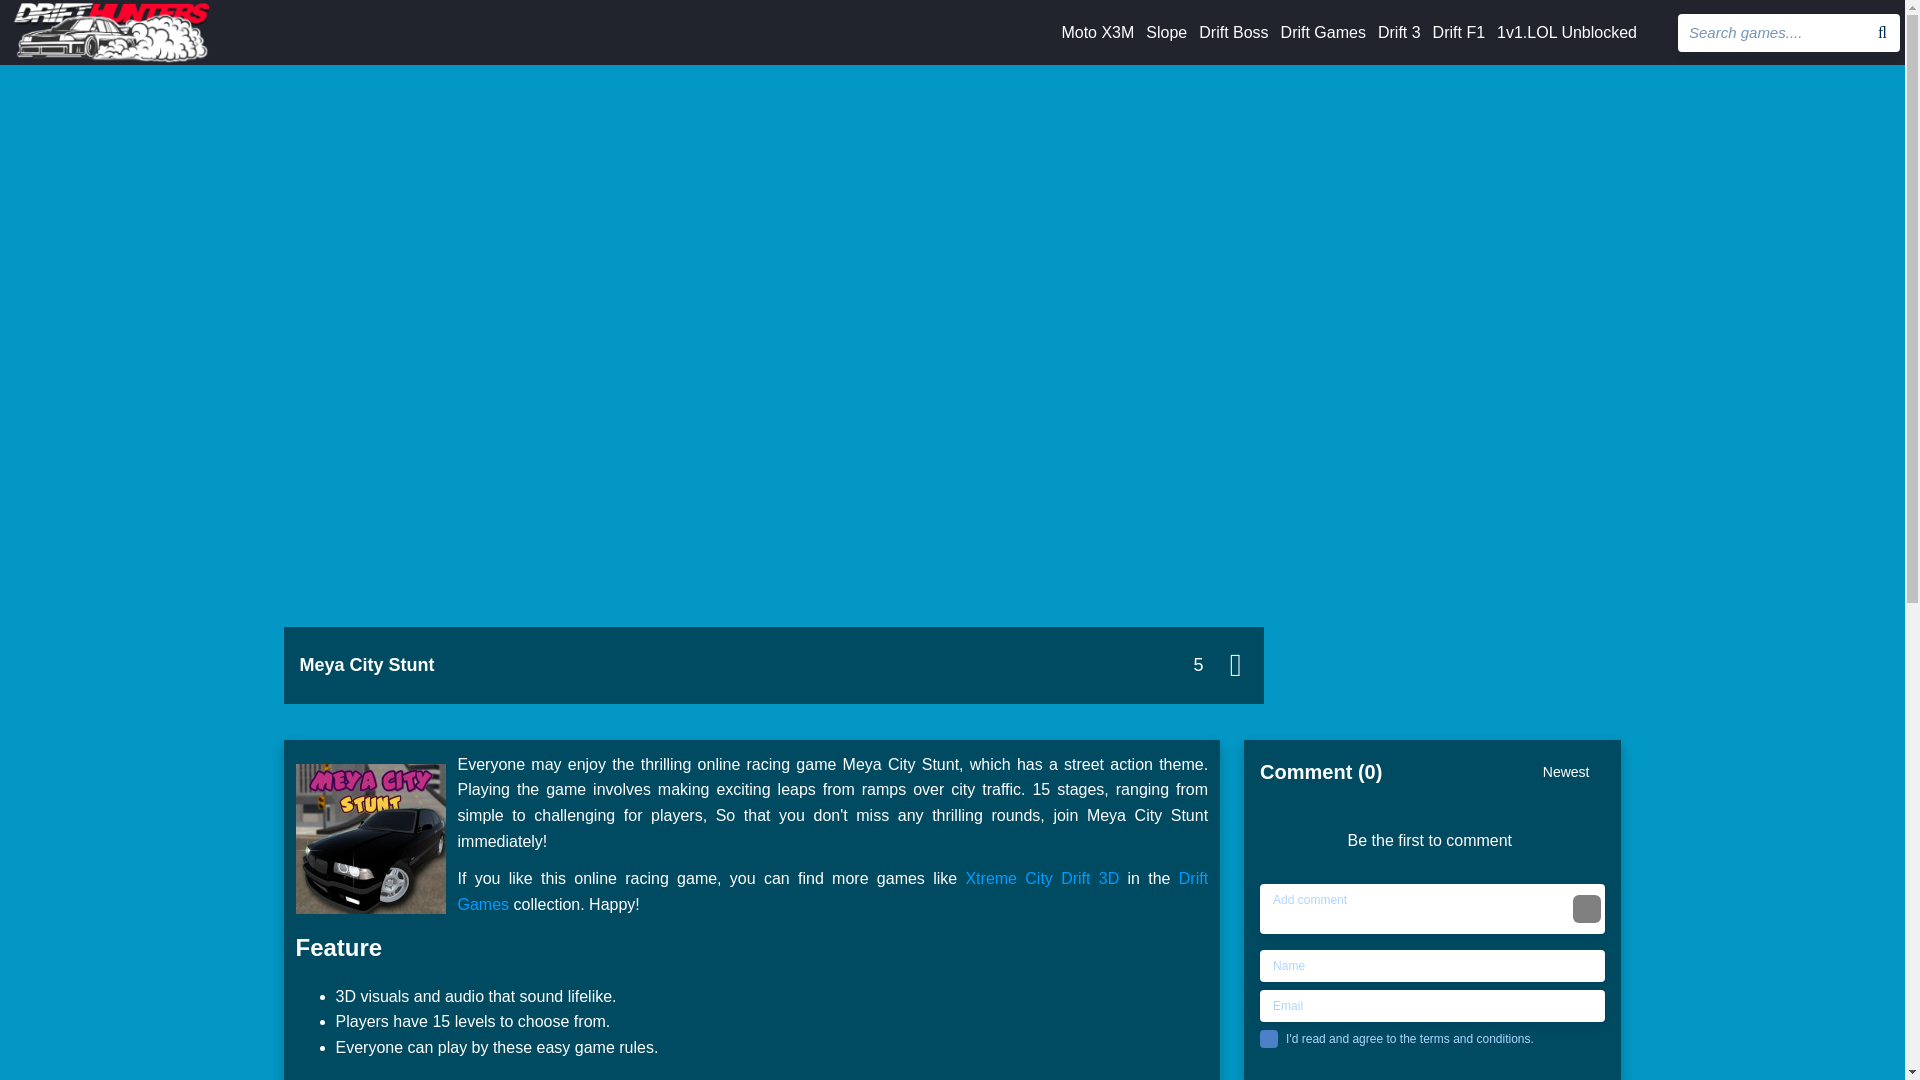  Describe the element at coordinates (1166, 33) in the screenshot. I see `Slope` at that location.